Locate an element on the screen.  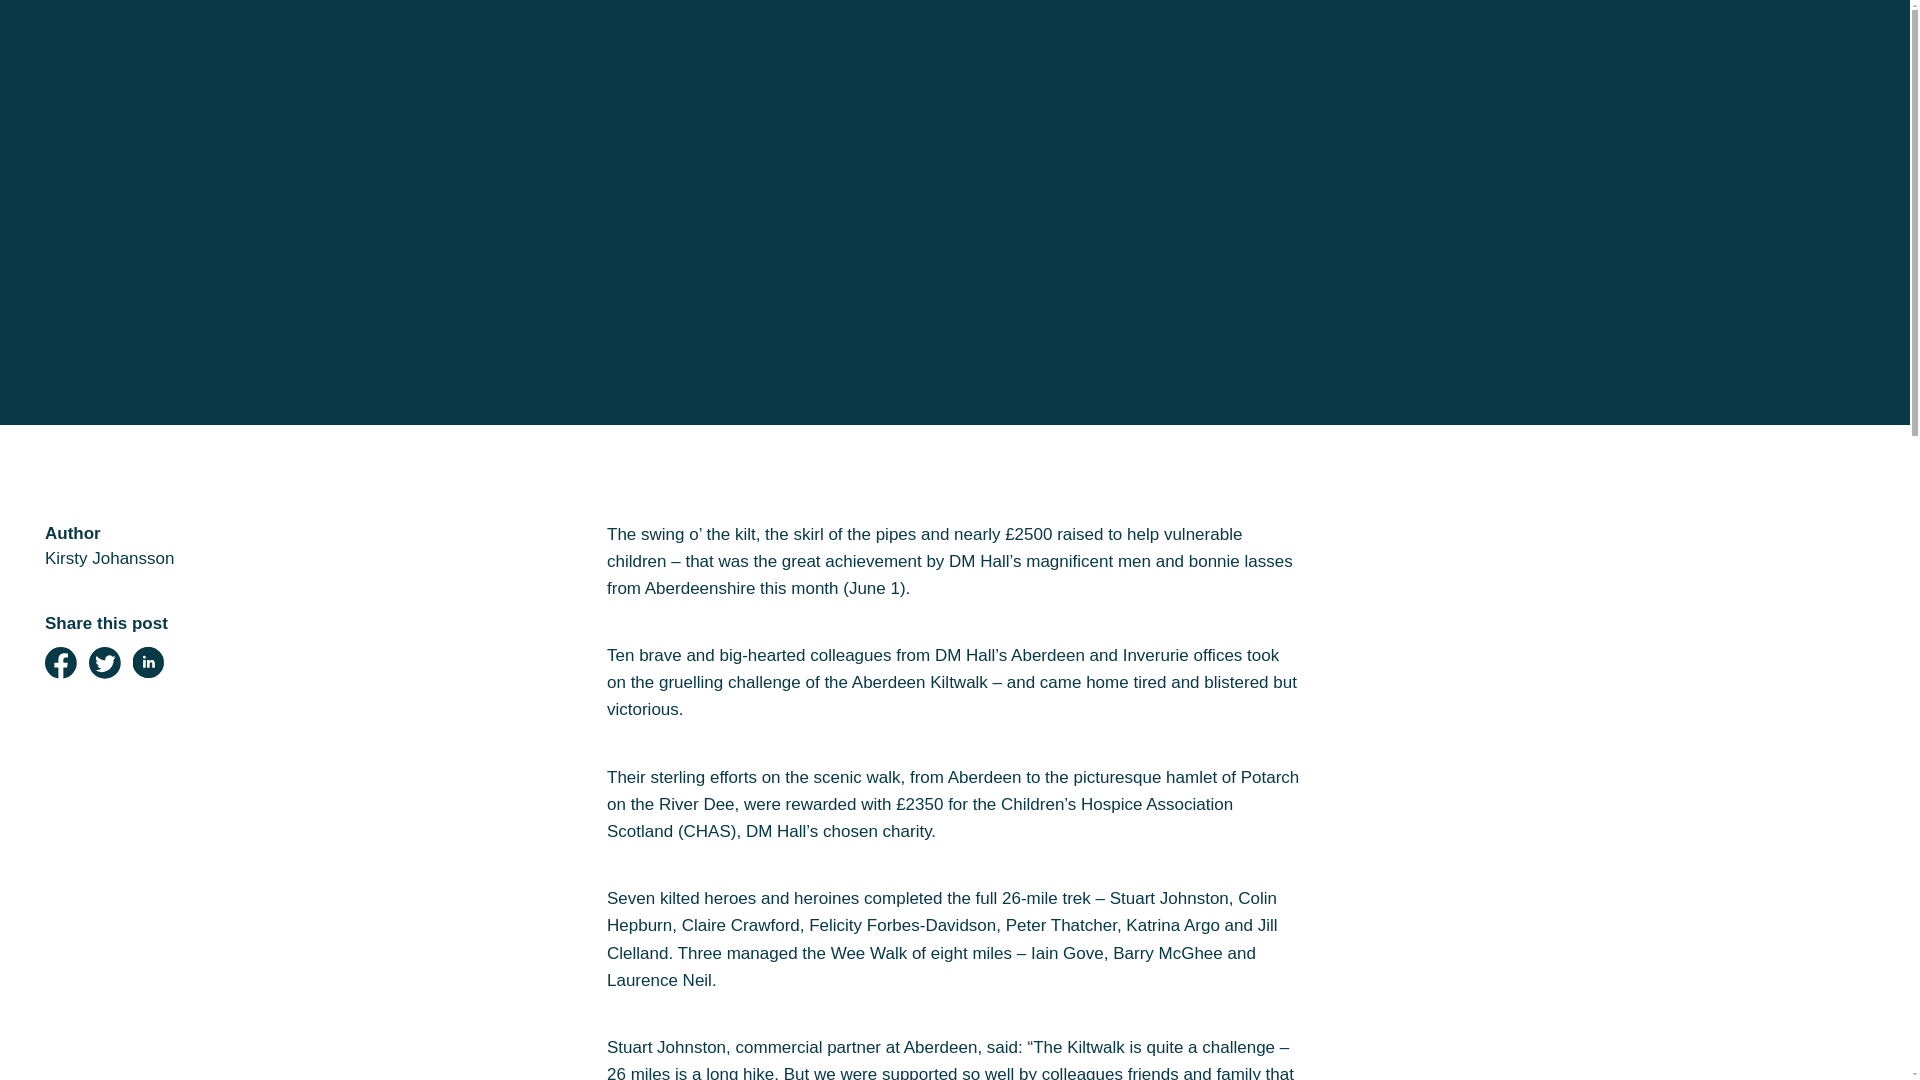
Contact is located at coordinates (108, 710).